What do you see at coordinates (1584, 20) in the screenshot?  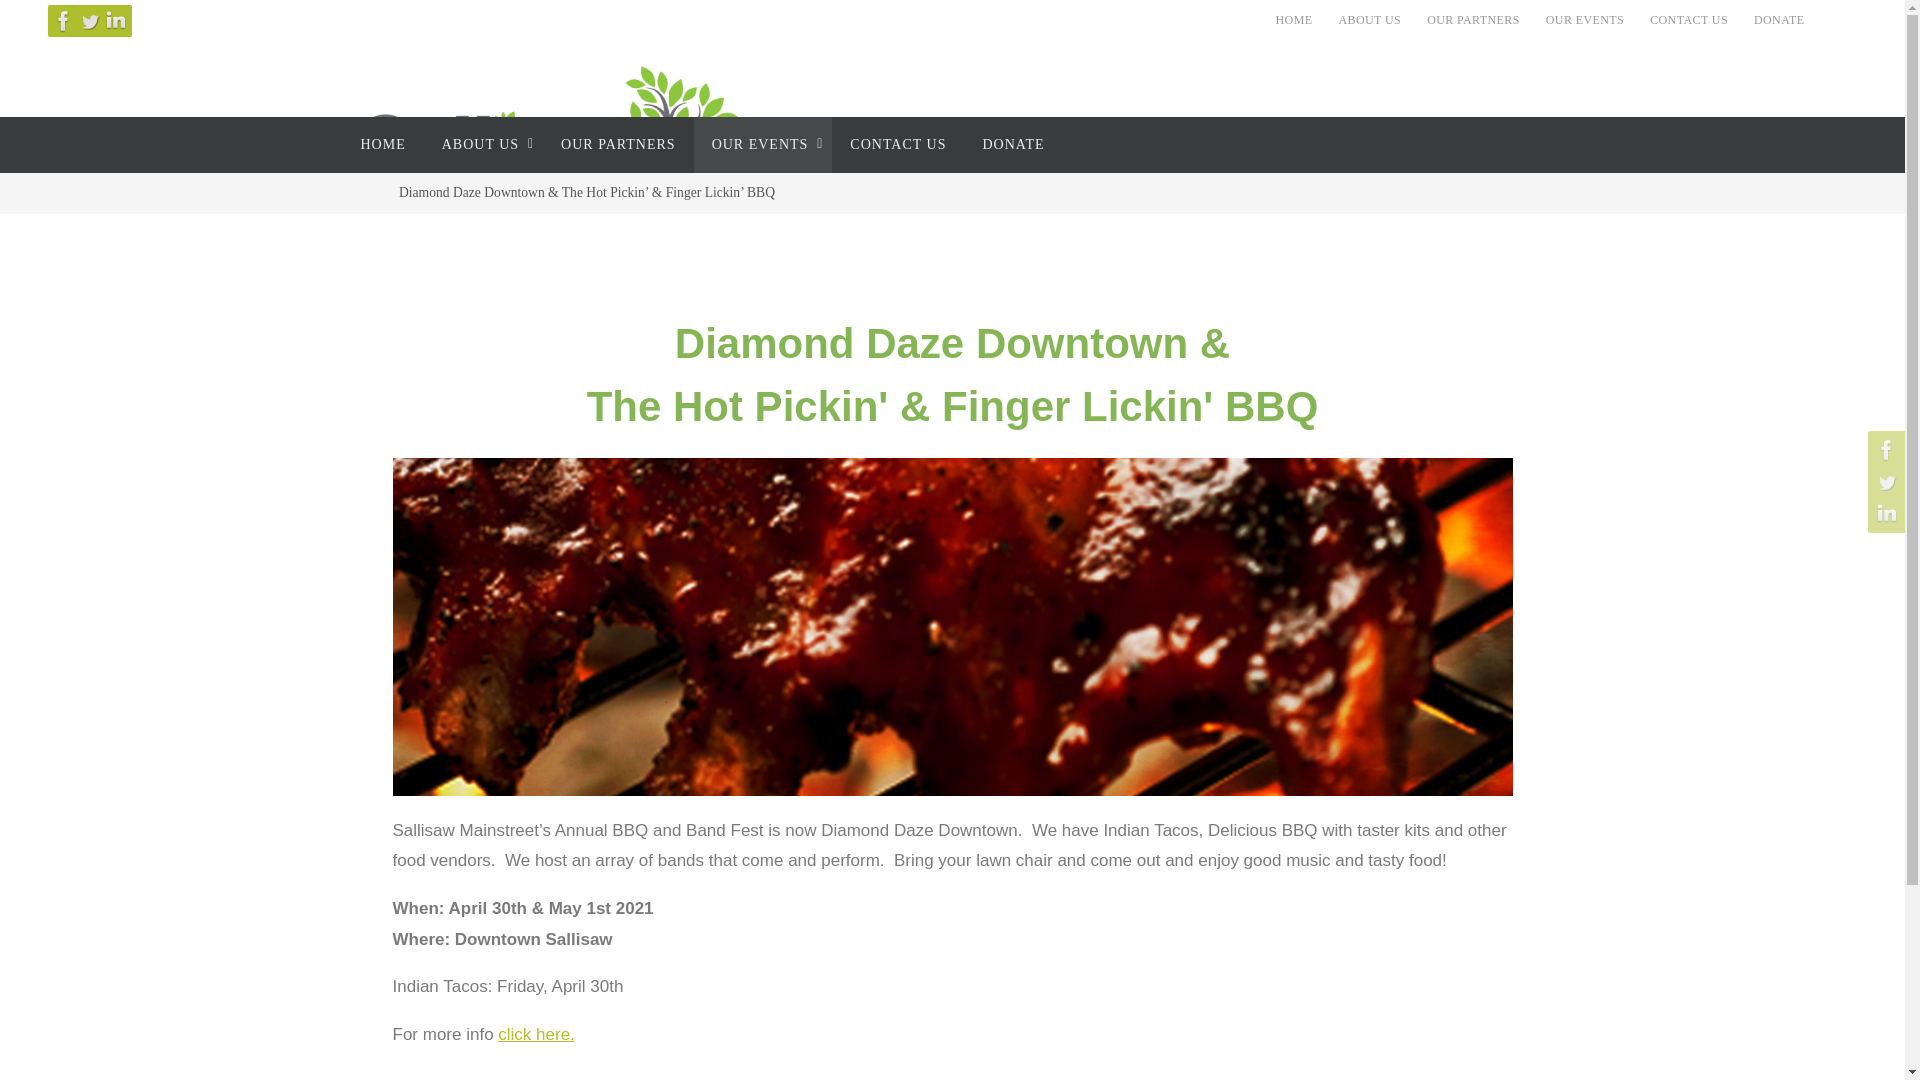 I see `OUR EVENTS` at bounding box center [1584, 20].